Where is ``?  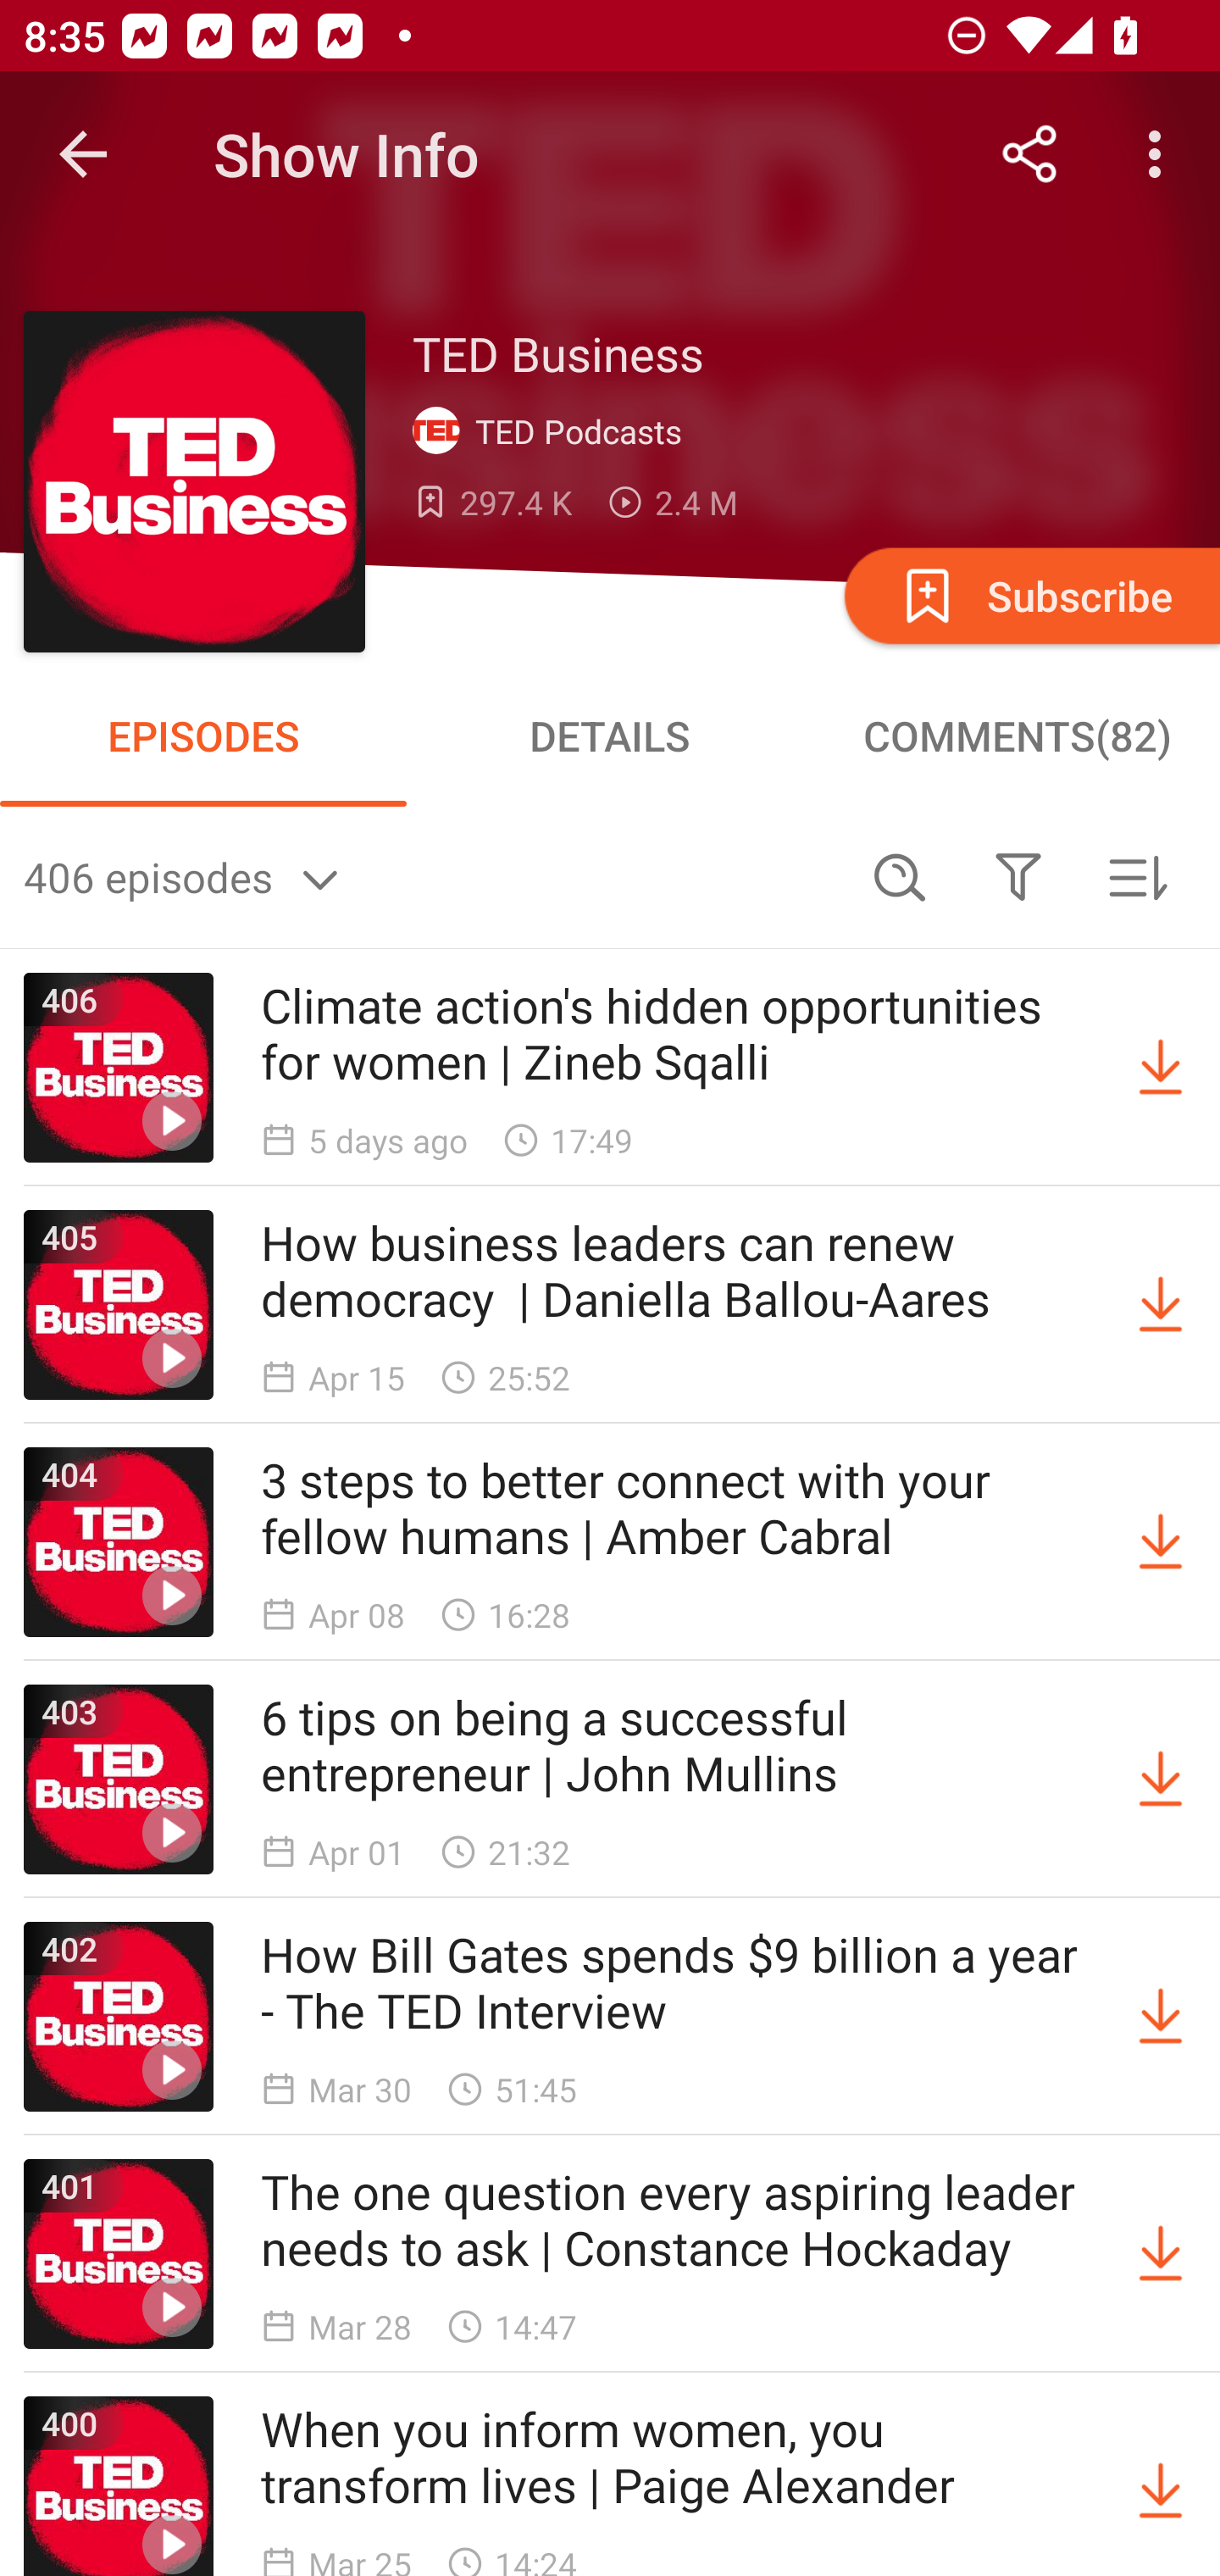  is located at coordinates (1018, 876).